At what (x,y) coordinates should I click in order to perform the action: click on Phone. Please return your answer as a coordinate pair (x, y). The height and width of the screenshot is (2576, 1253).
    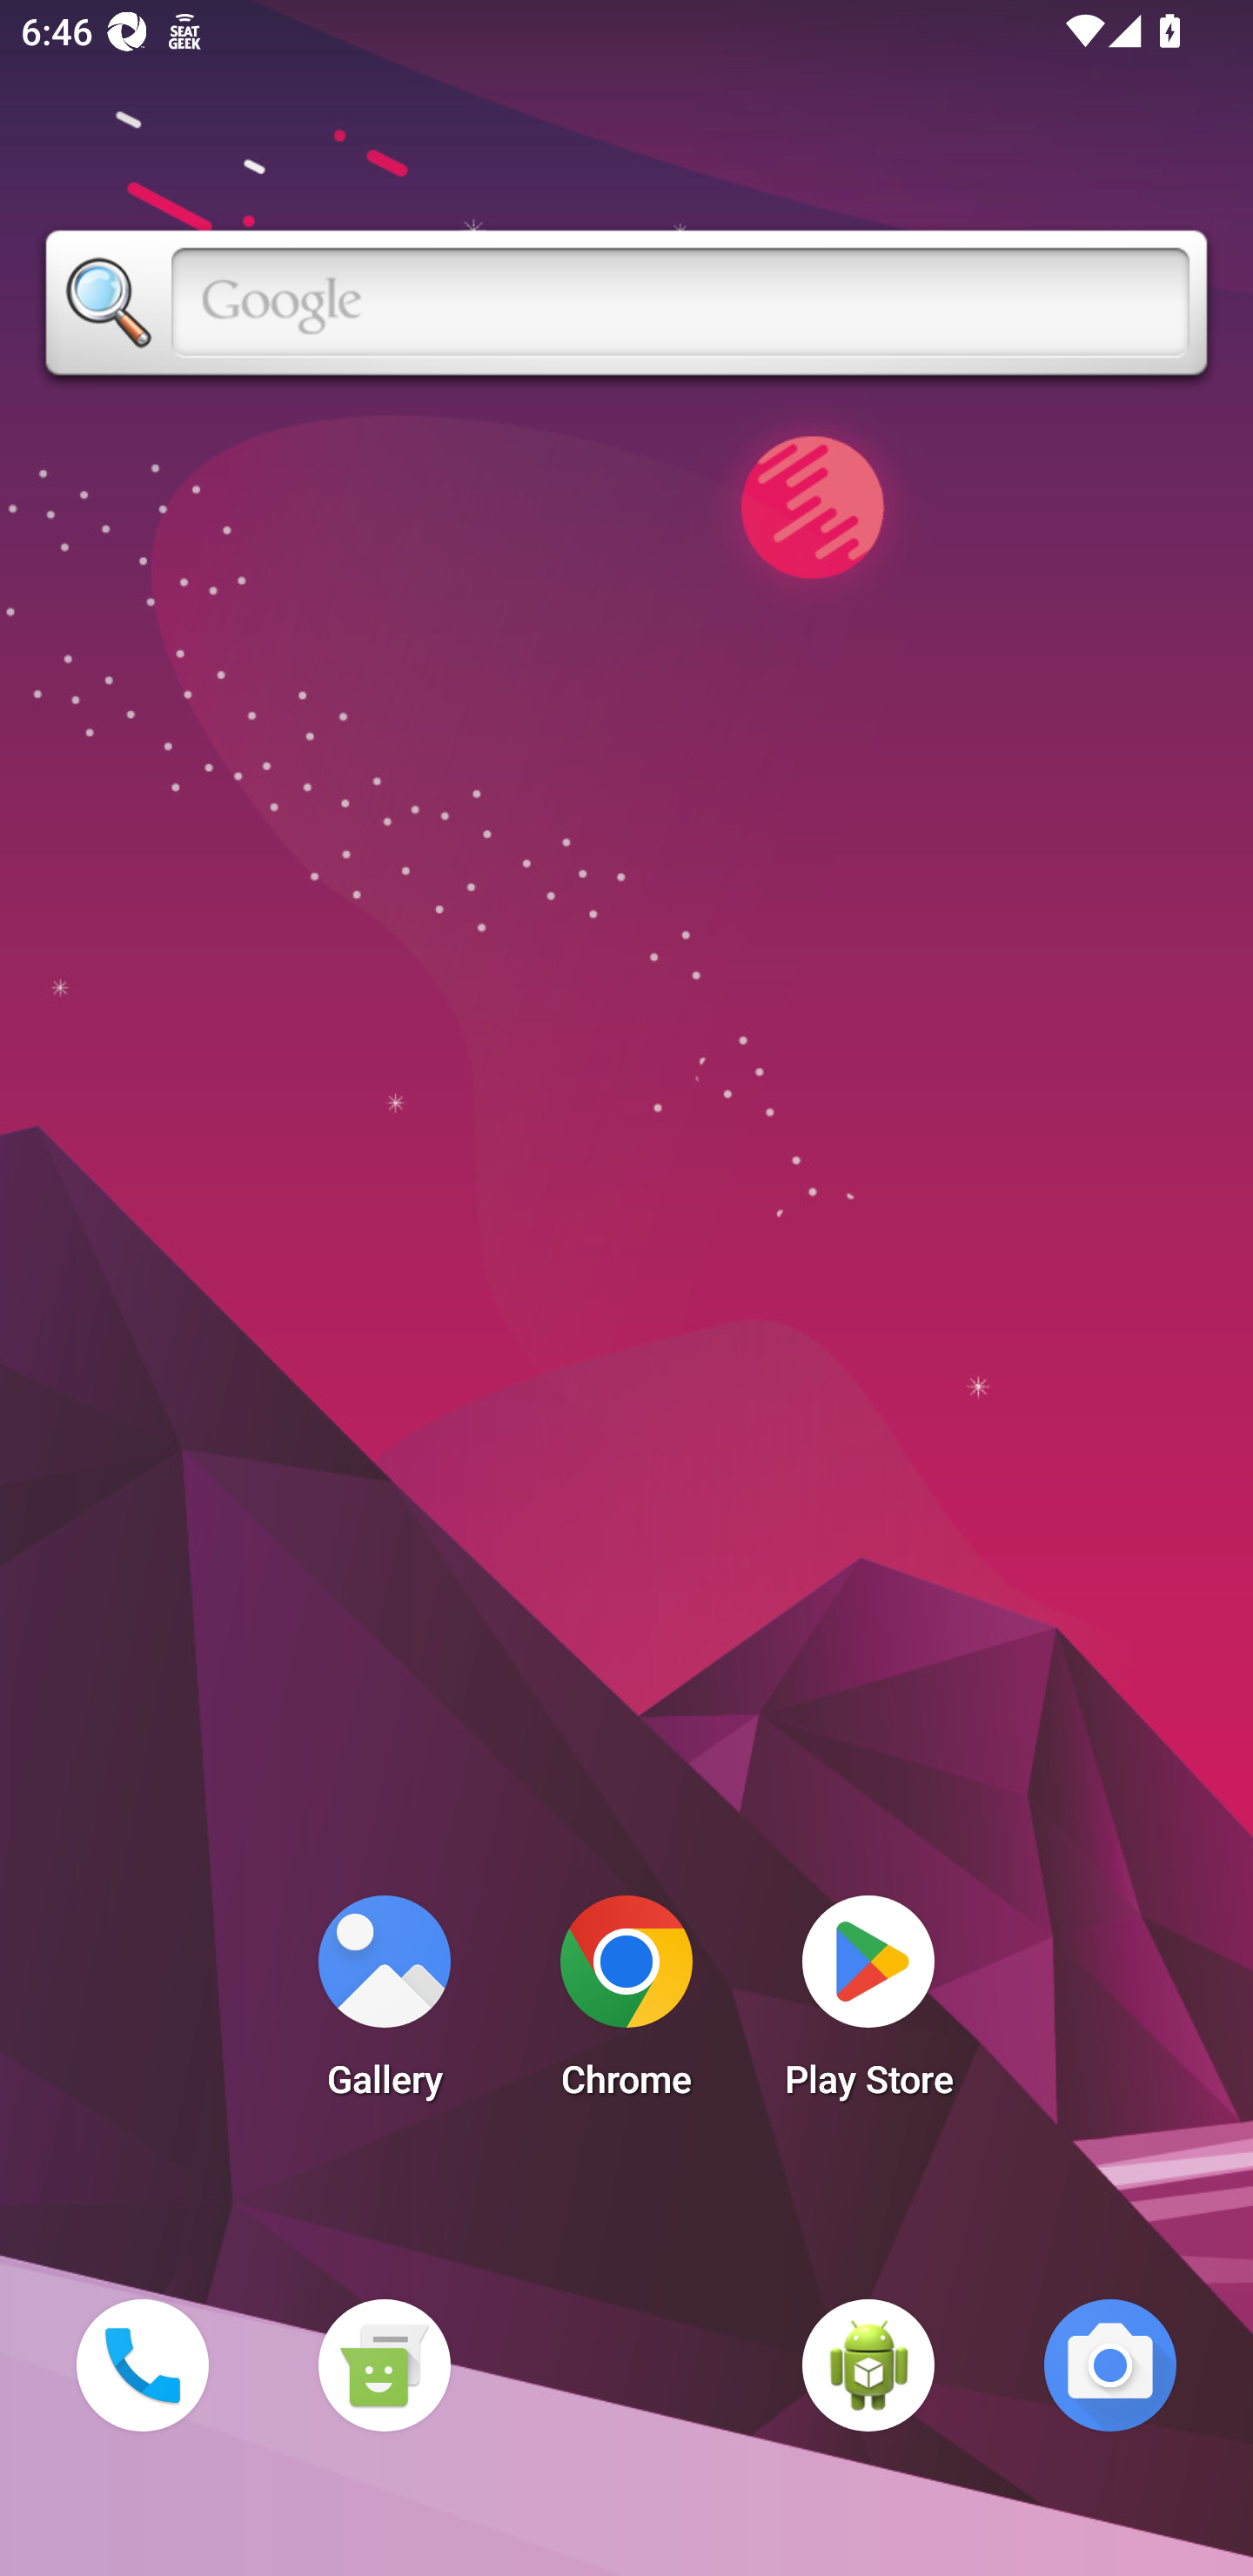
    Looking at the image, I should click on (142, 2365).